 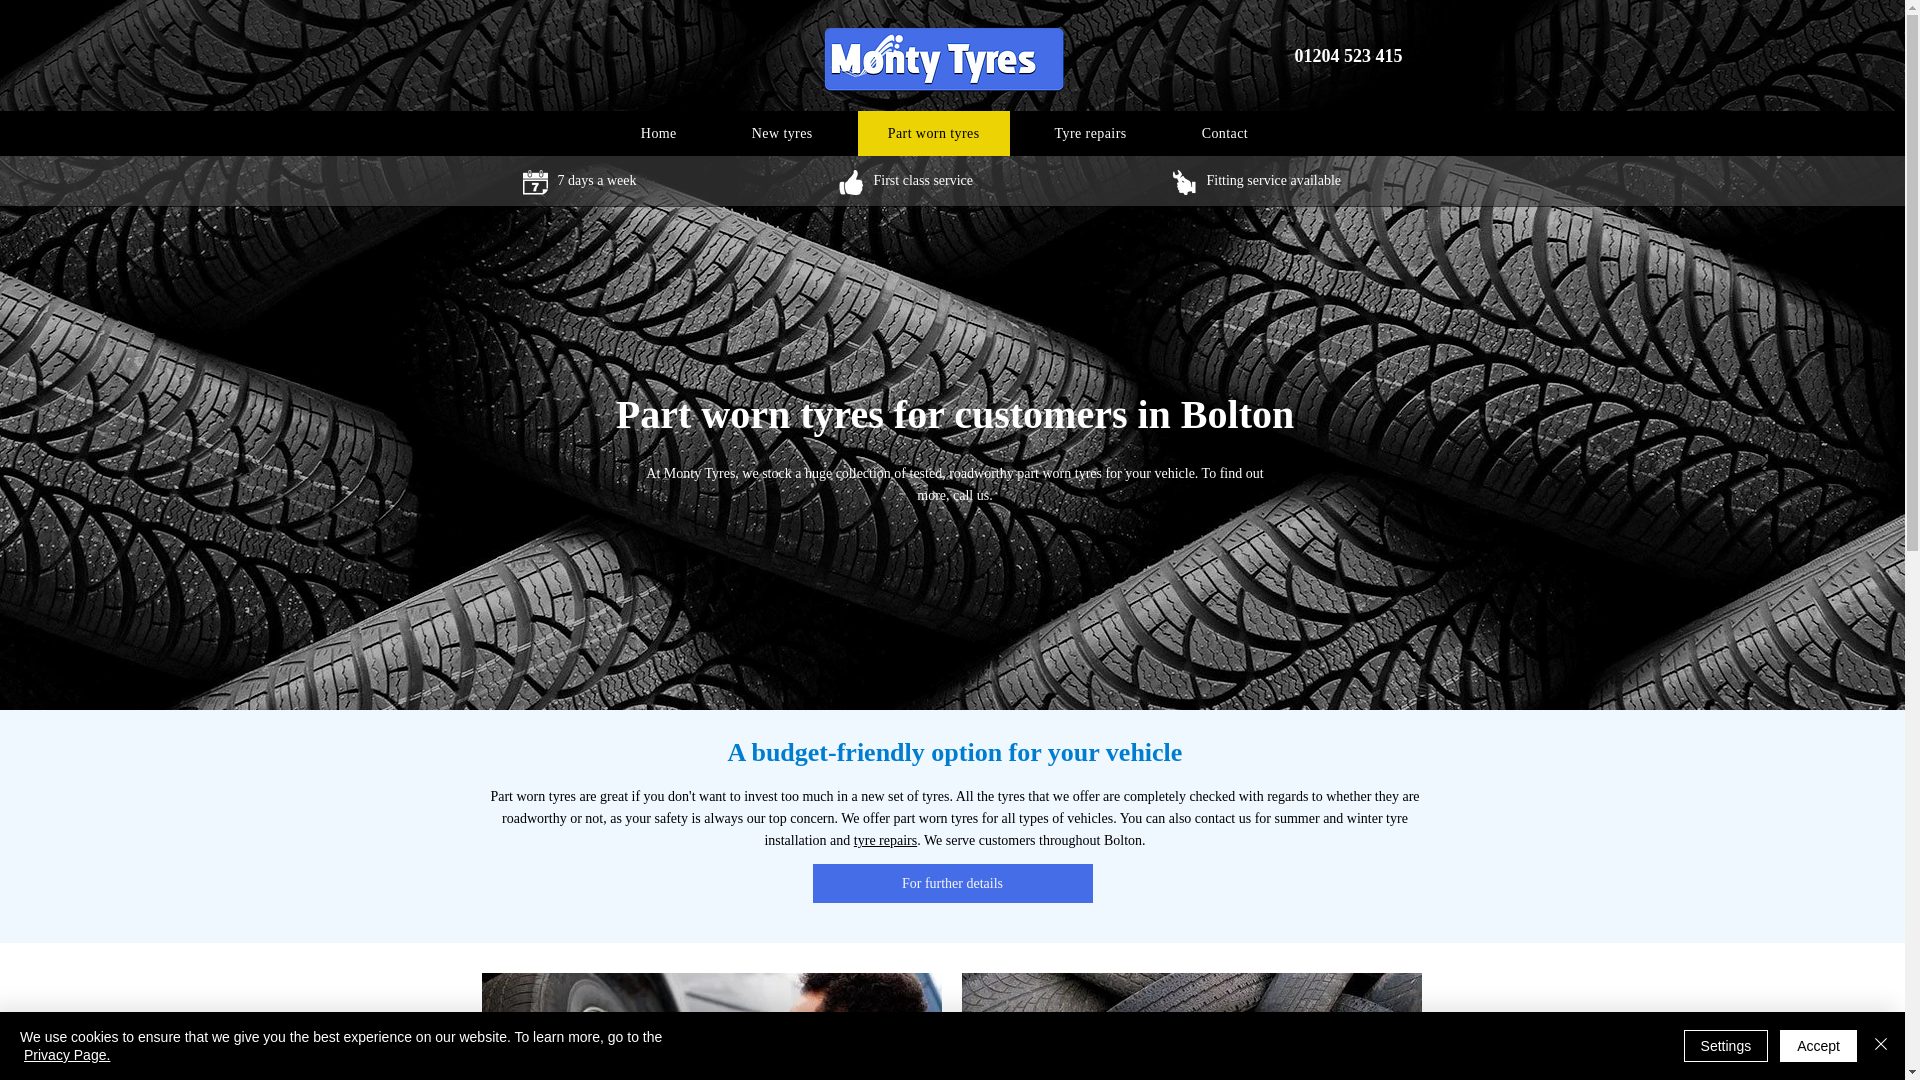 What do you see at coordinates (1091, 133) in the screenshot?
I see `Tyre repairs` at bounding box center [1091, 133].